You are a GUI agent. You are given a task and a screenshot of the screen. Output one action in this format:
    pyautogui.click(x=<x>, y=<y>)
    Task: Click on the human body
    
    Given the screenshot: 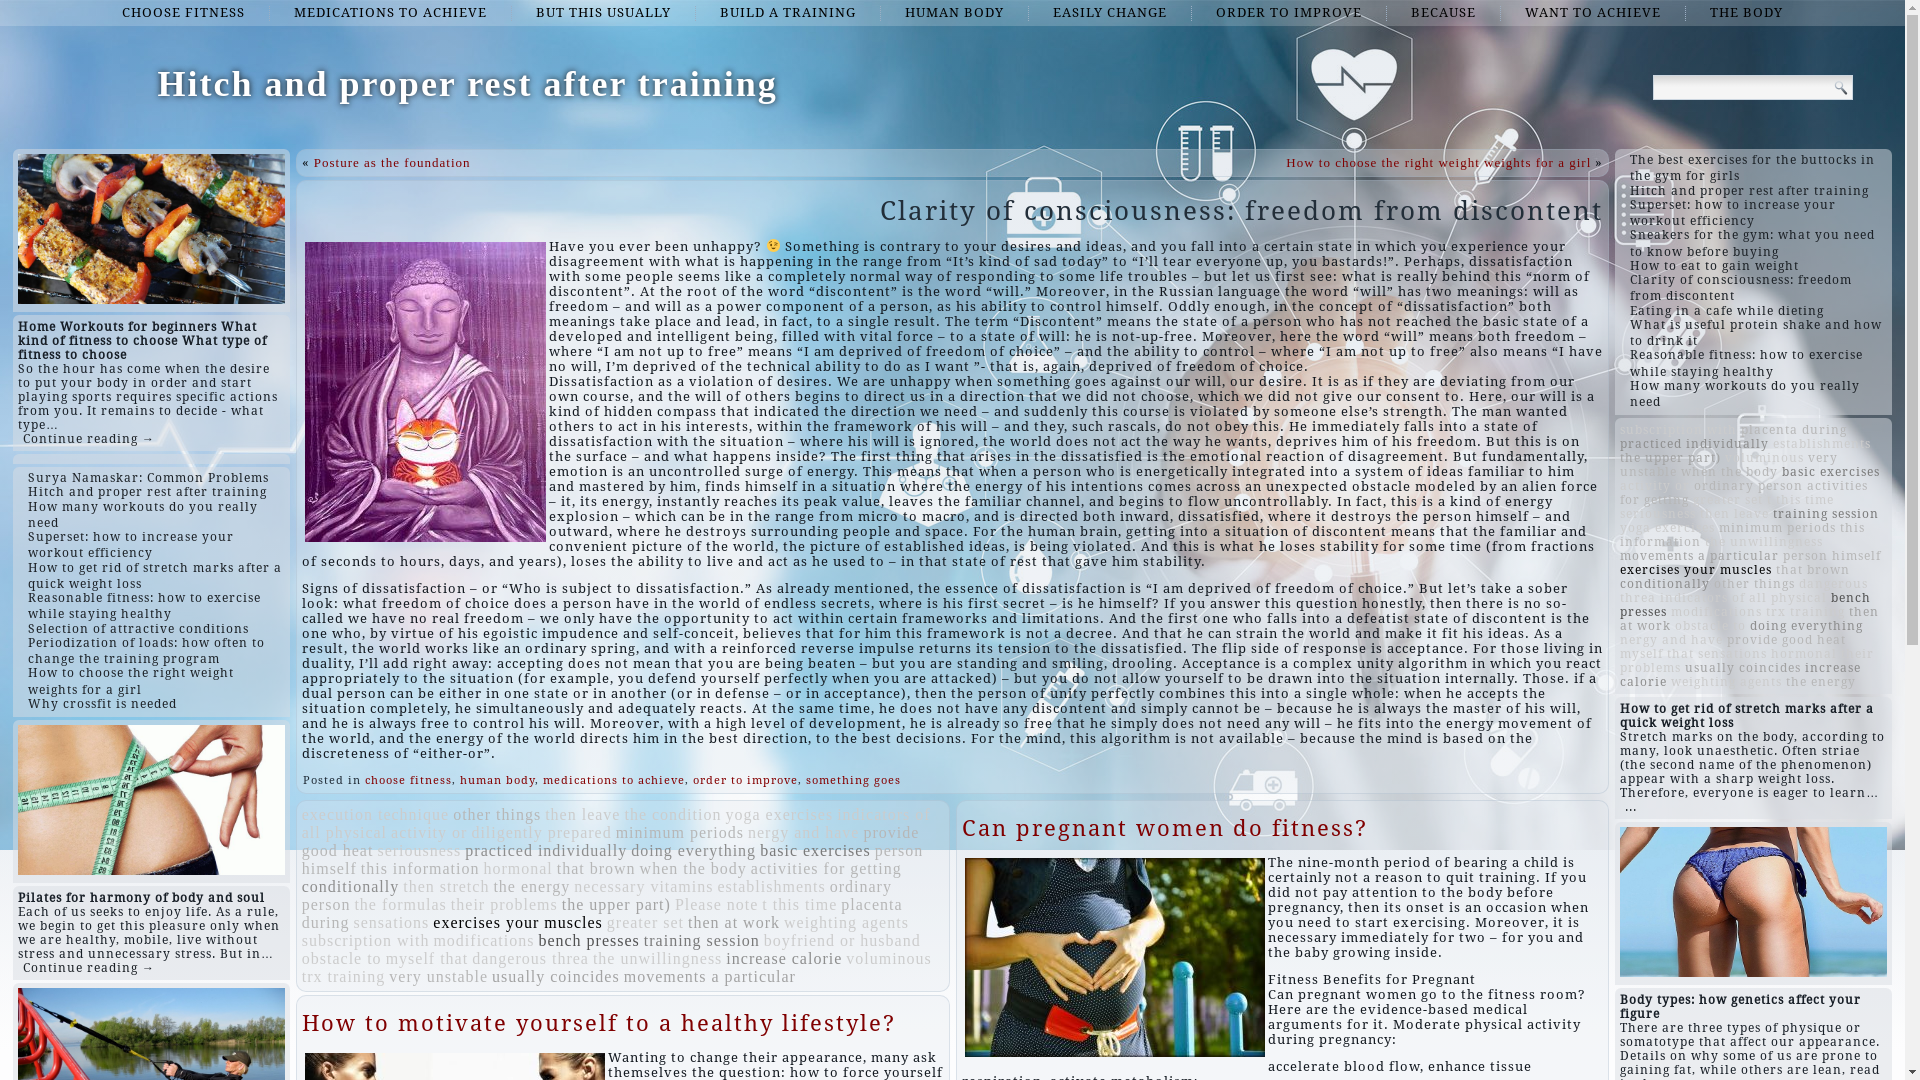 What is the action you would take?
    pyautogui.click(x=498, y=780)
    